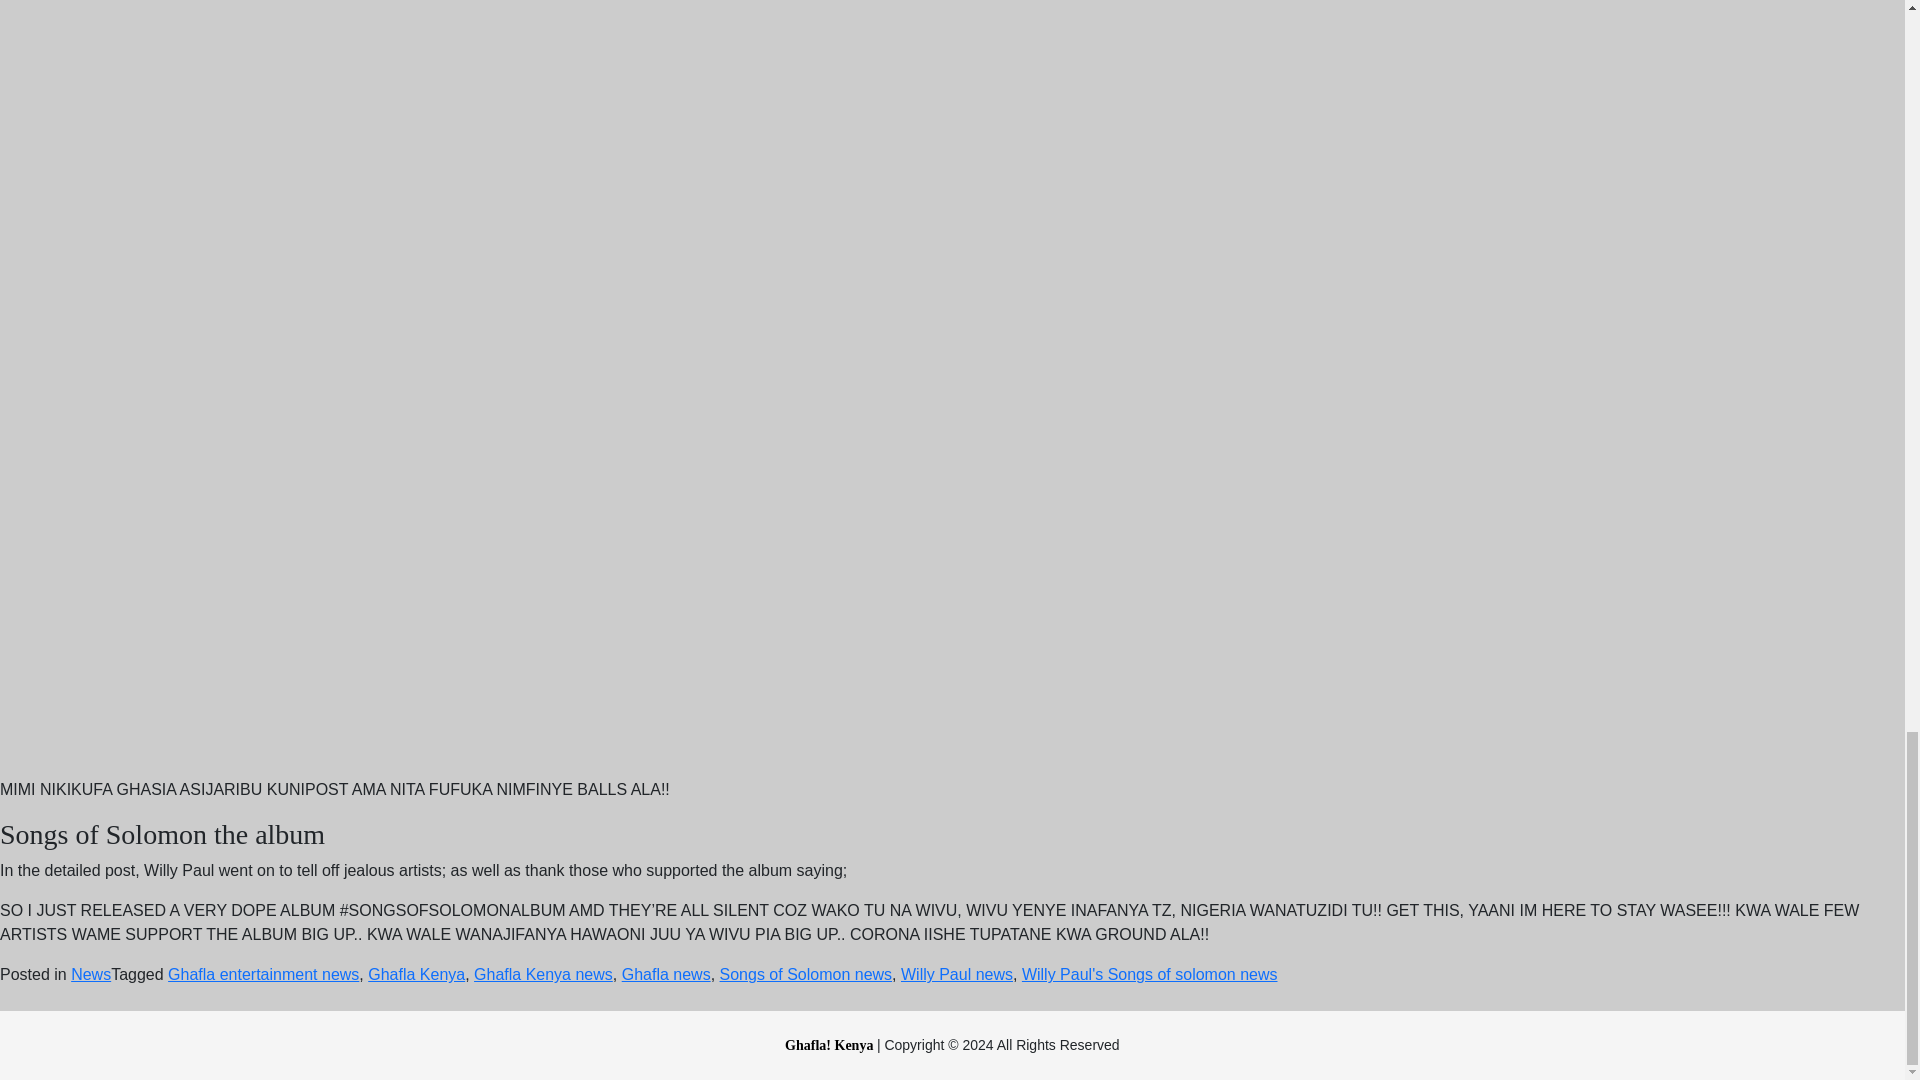 Image resolution: width=1920 pixels, height=1080 pixels. What do you see at coordinates (543, 974) in the screenshot?
I see `Ghafla Kenya news` at bounding box center [543, 974].